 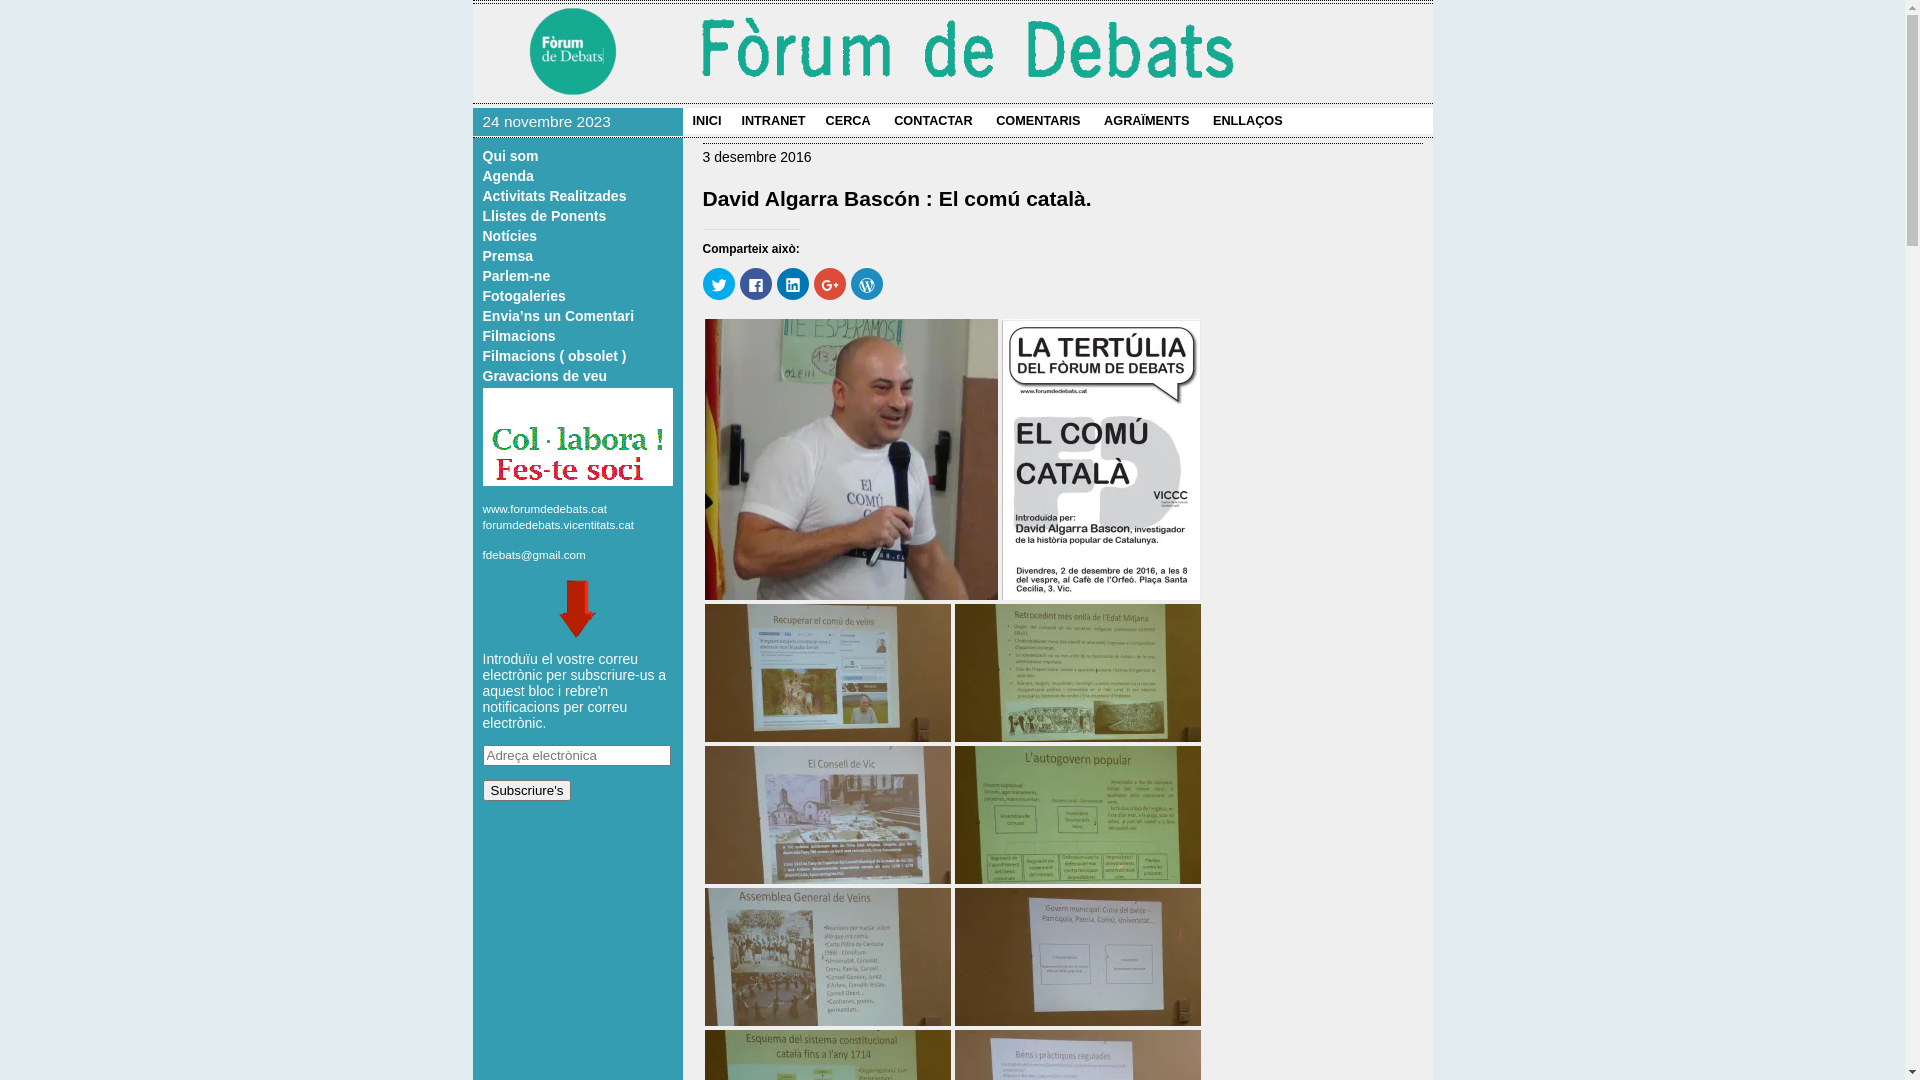 I want to click on P1160862, so click(x=827, y=957).